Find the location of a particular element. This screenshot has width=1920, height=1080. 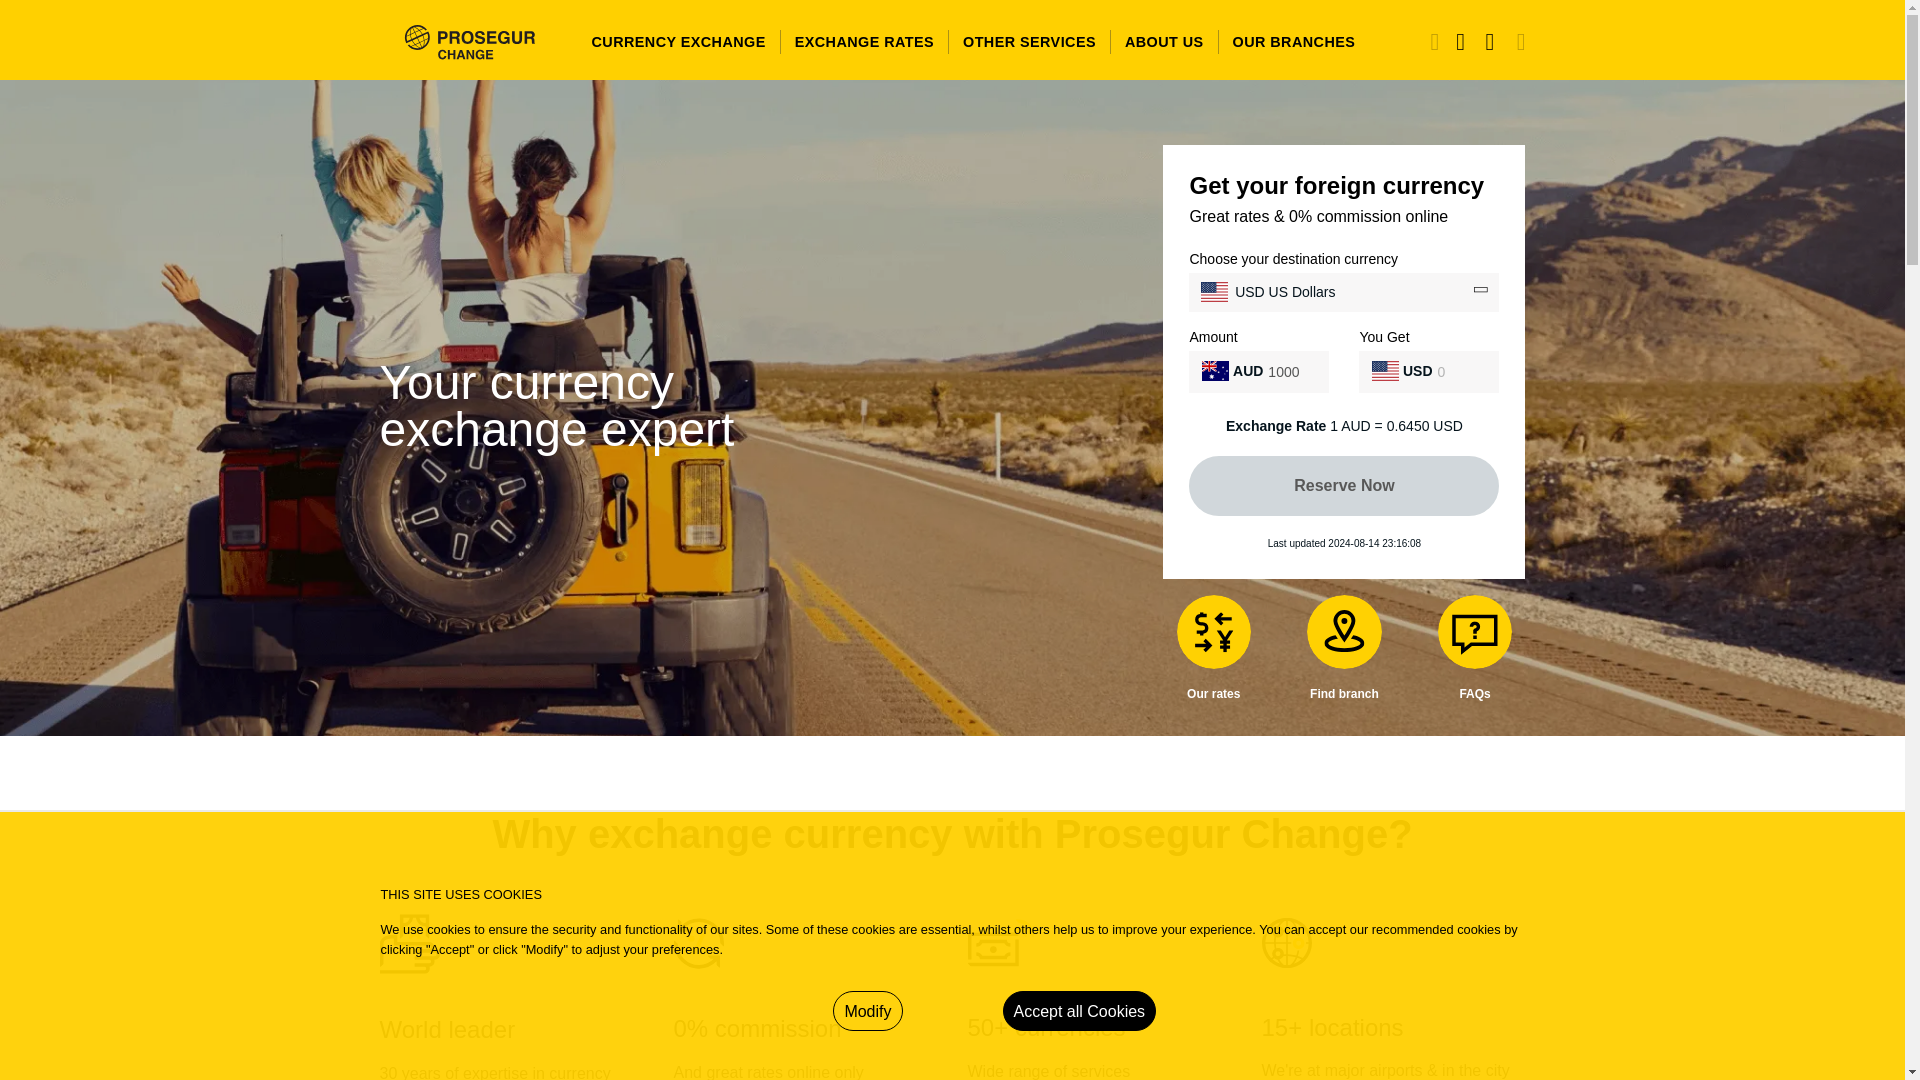

USD US Dollars is located at coordinates (1214, 292).